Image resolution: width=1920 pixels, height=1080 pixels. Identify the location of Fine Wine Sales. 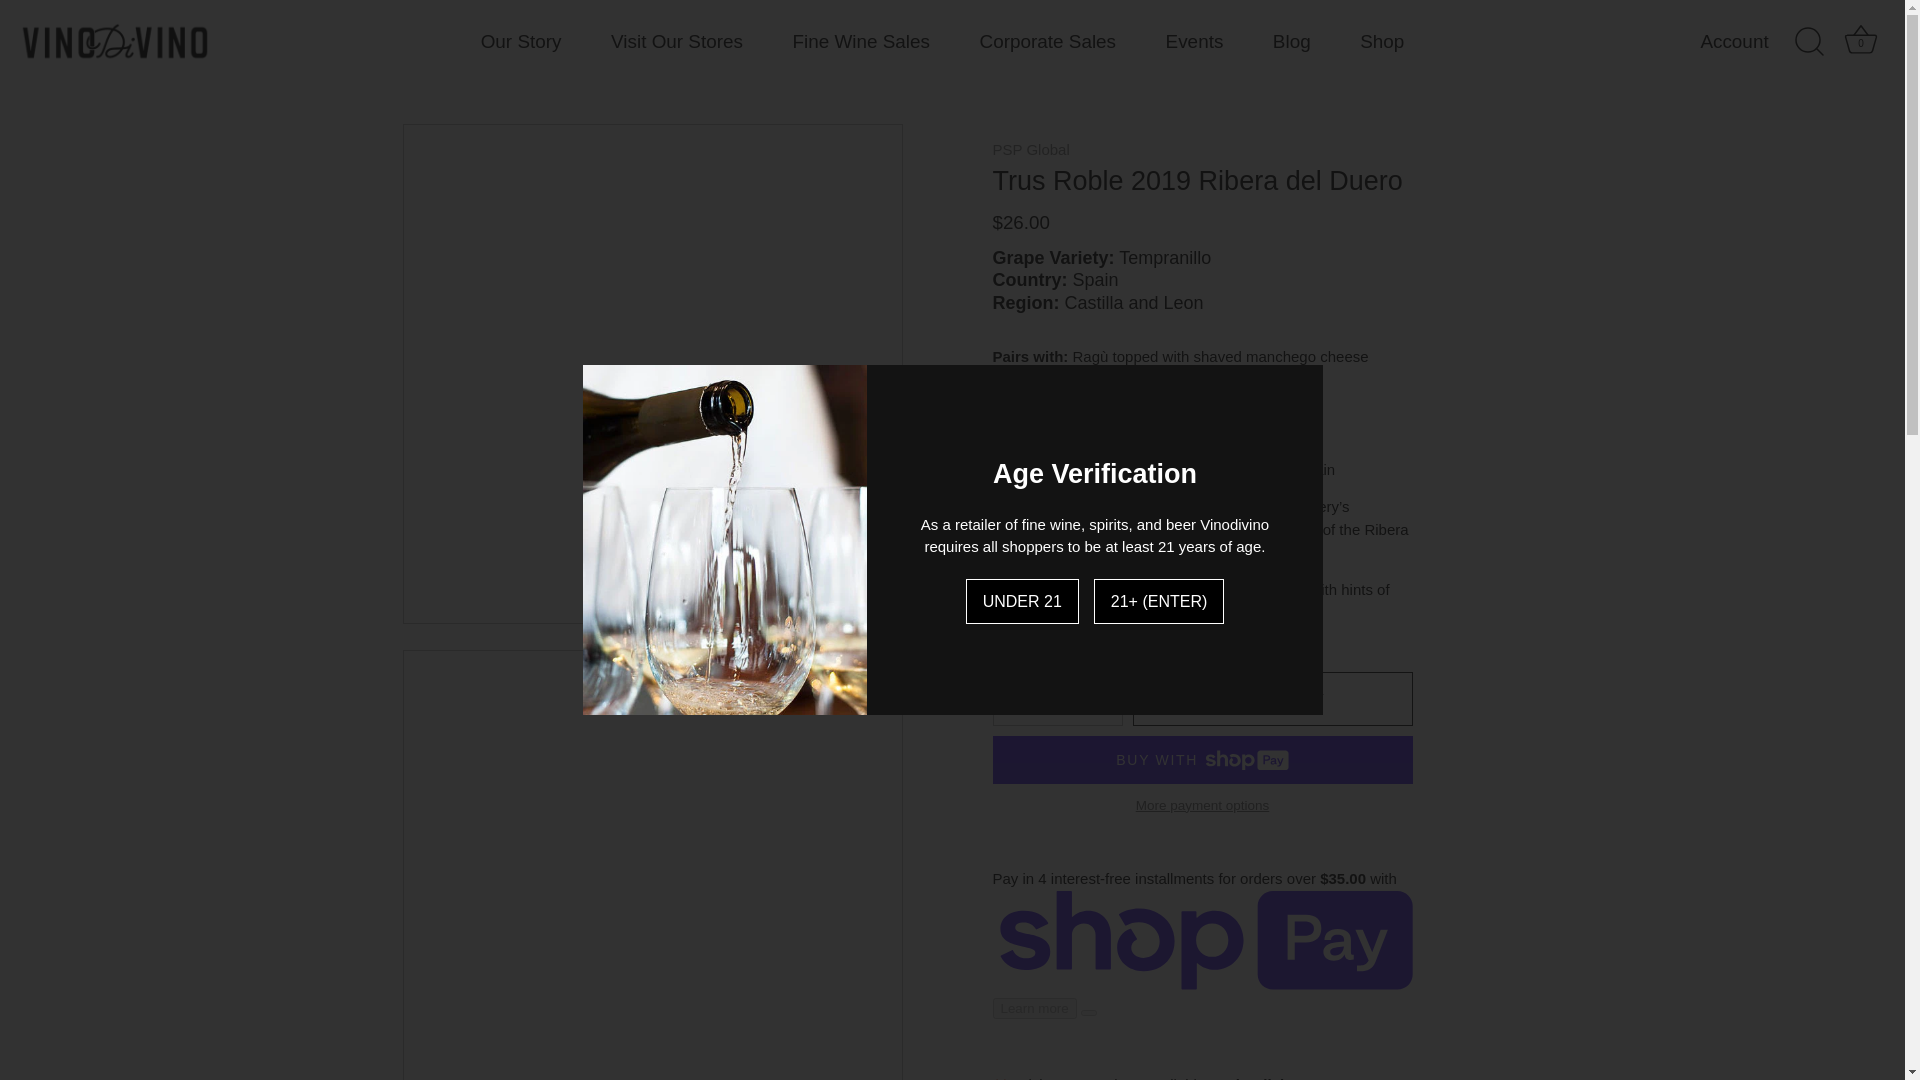
(860, 40).